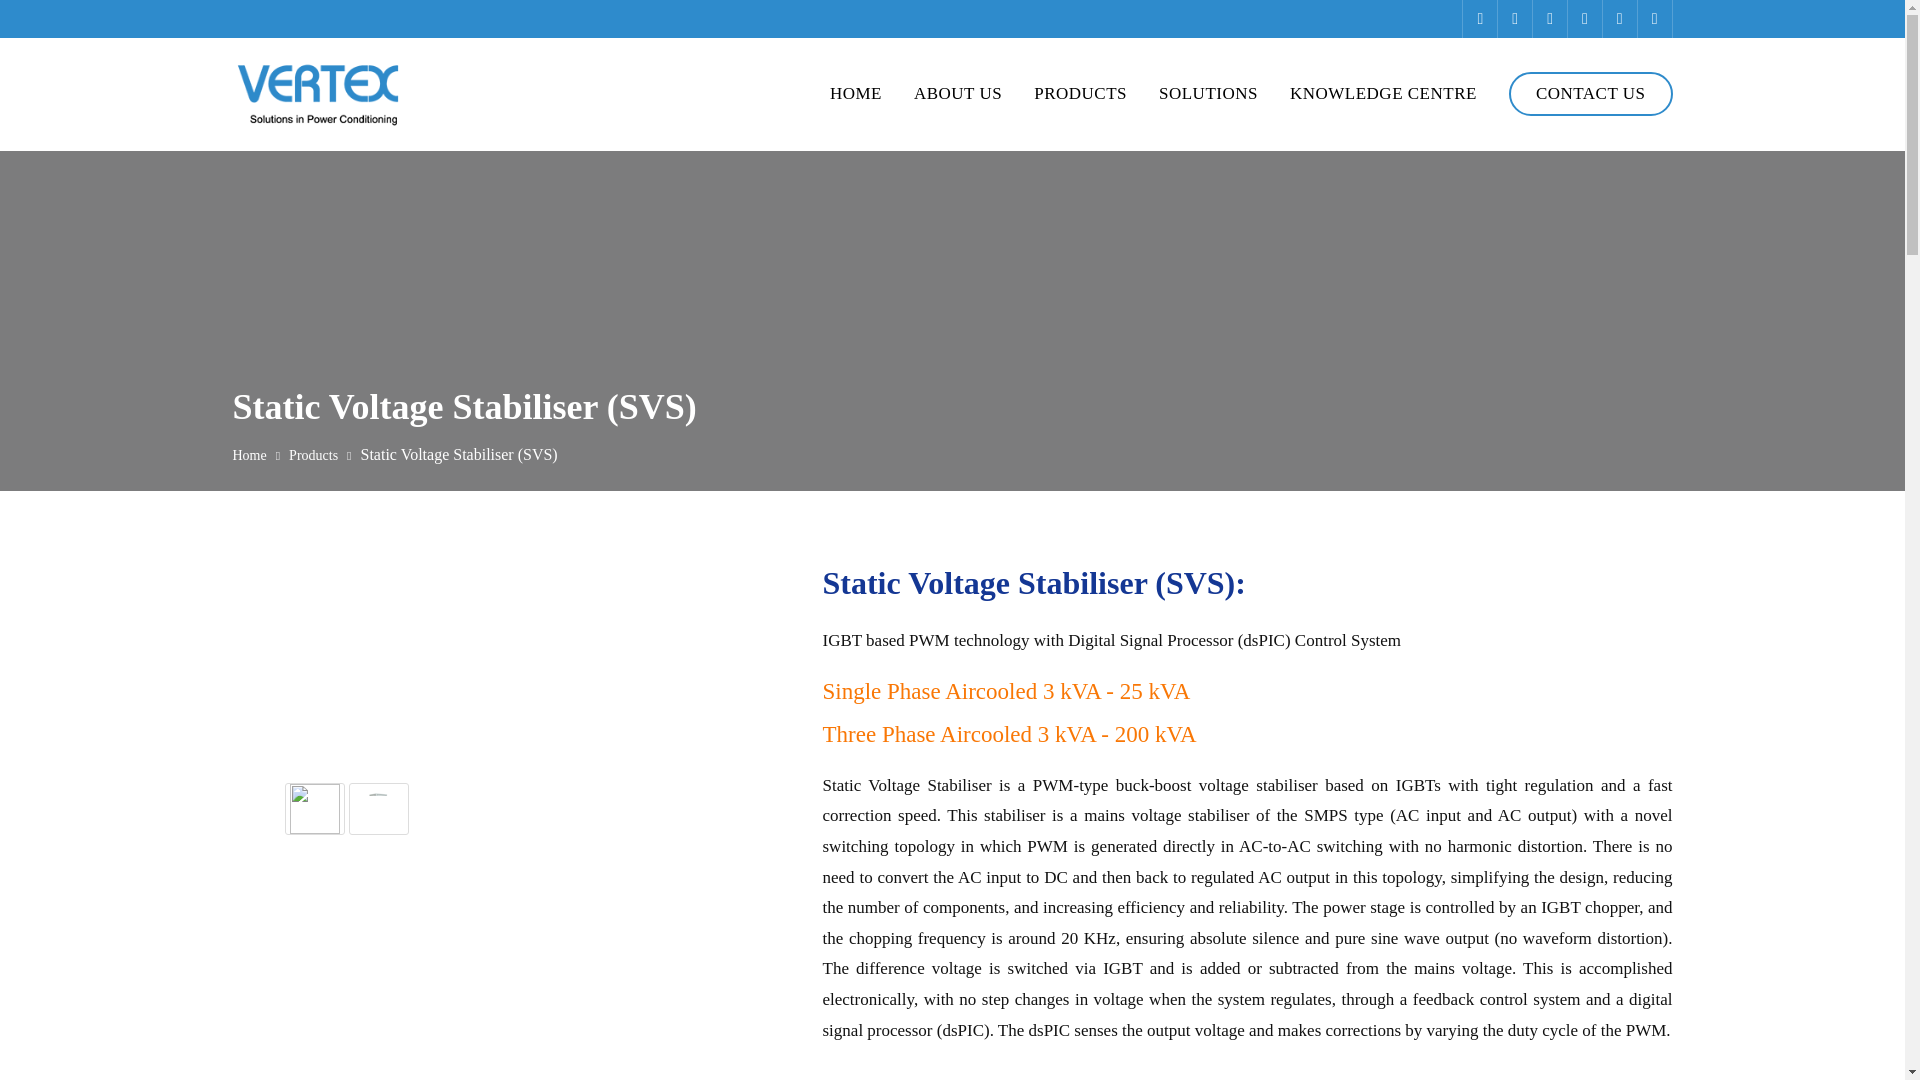 The width and height of the screenshot is (1920, 1080). I want to click on ABOUT US, so click(958, 94).